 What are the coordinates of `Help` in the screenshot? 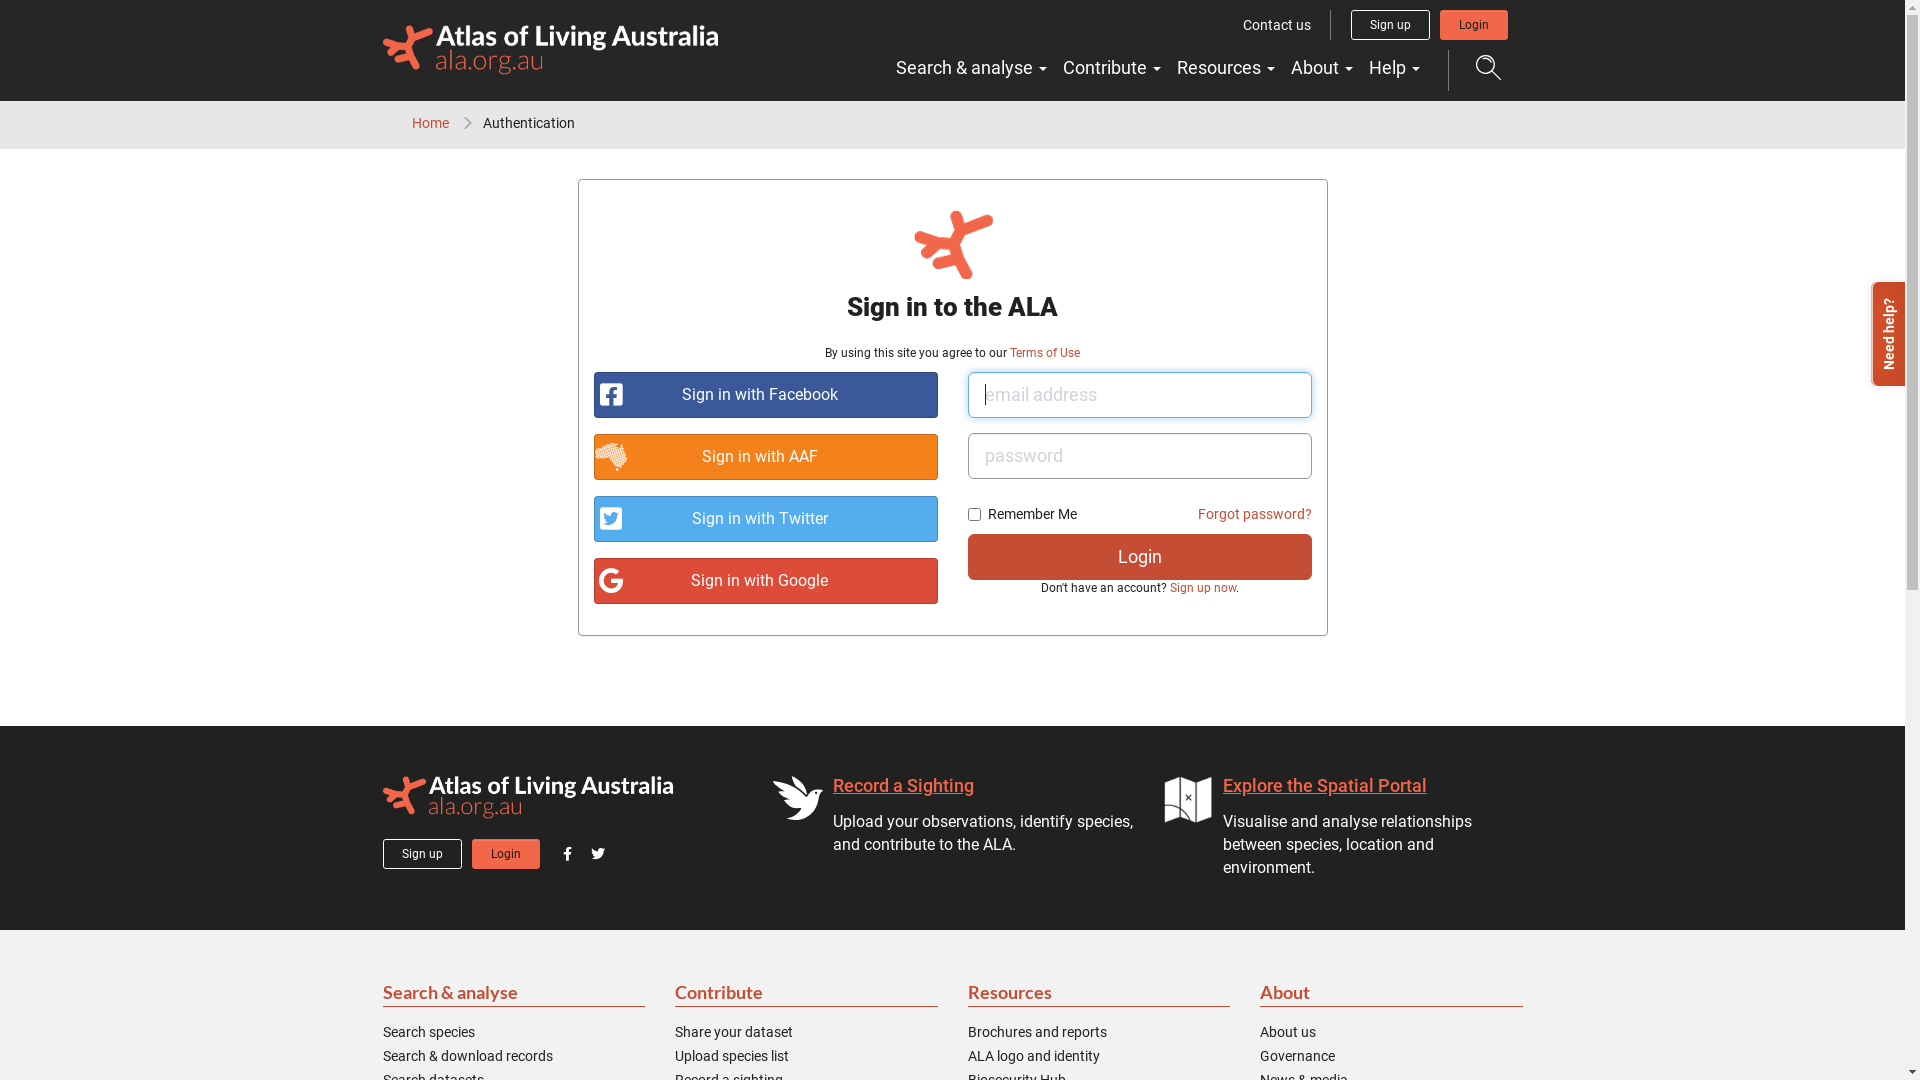 It's located at (1394, 68).